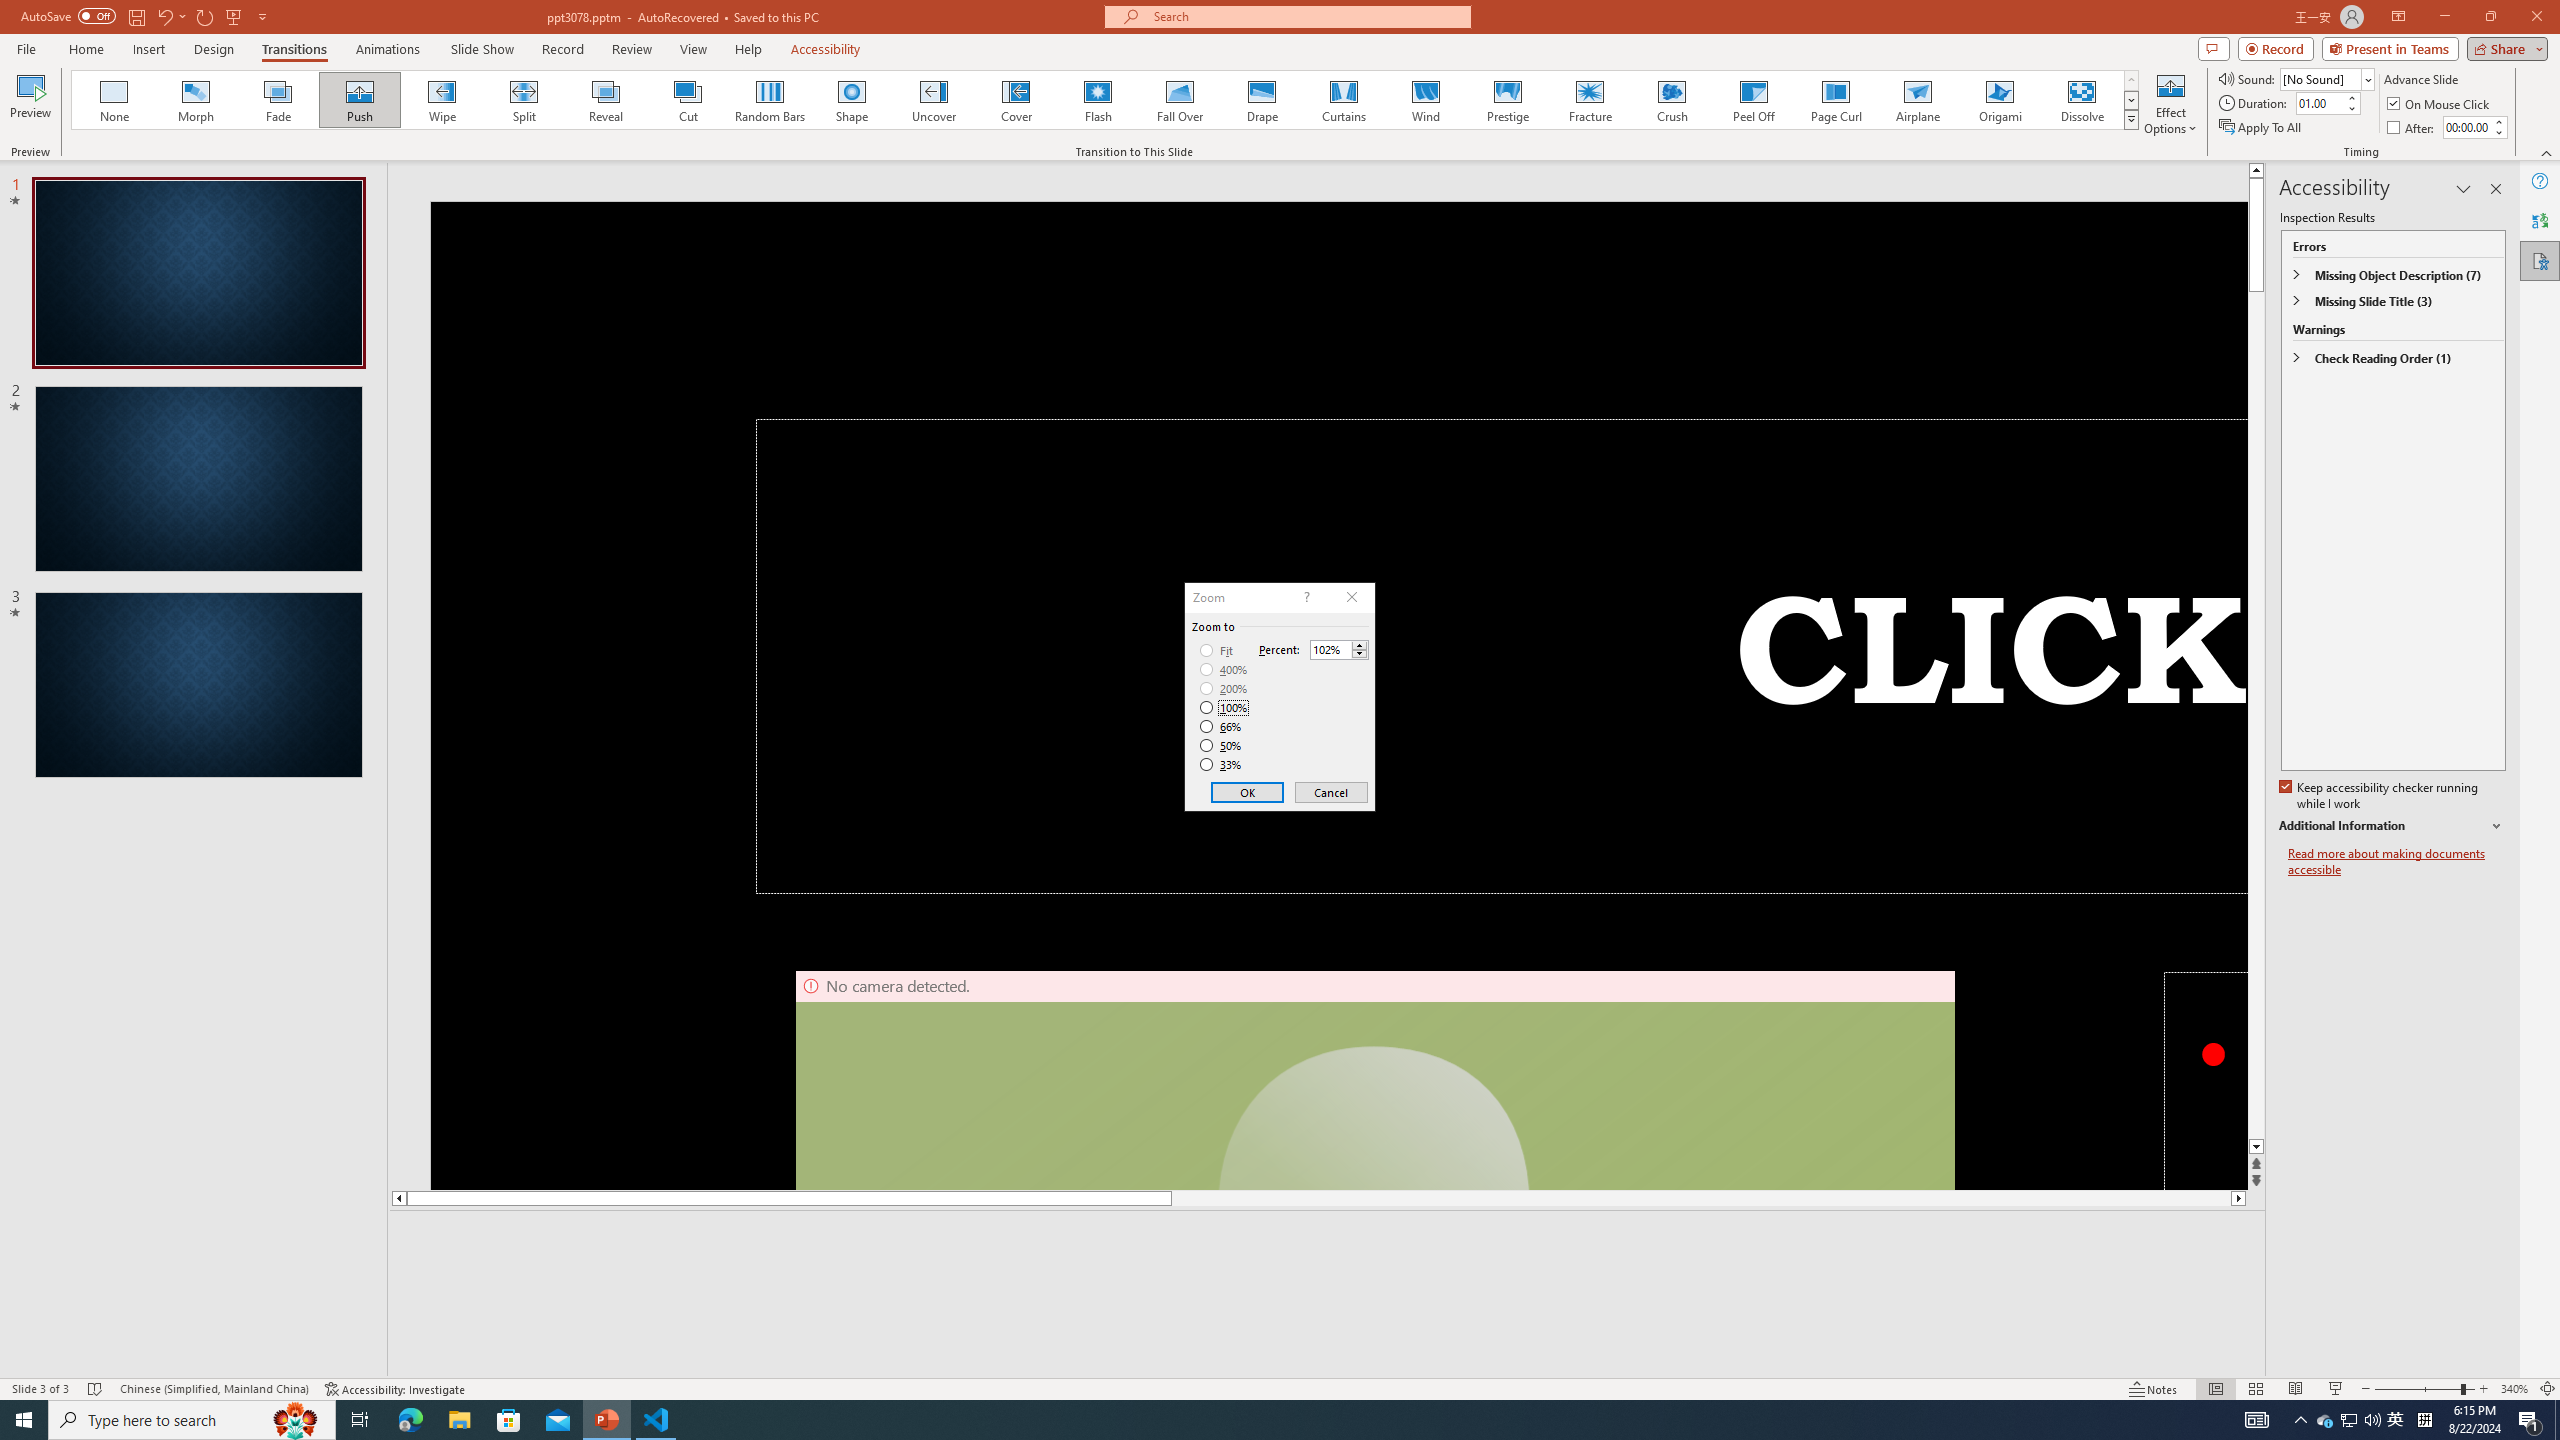  What do you see at coordinates (1222, 726) in the screenshot?
I see `66%` at bounding box center [1222, 726].